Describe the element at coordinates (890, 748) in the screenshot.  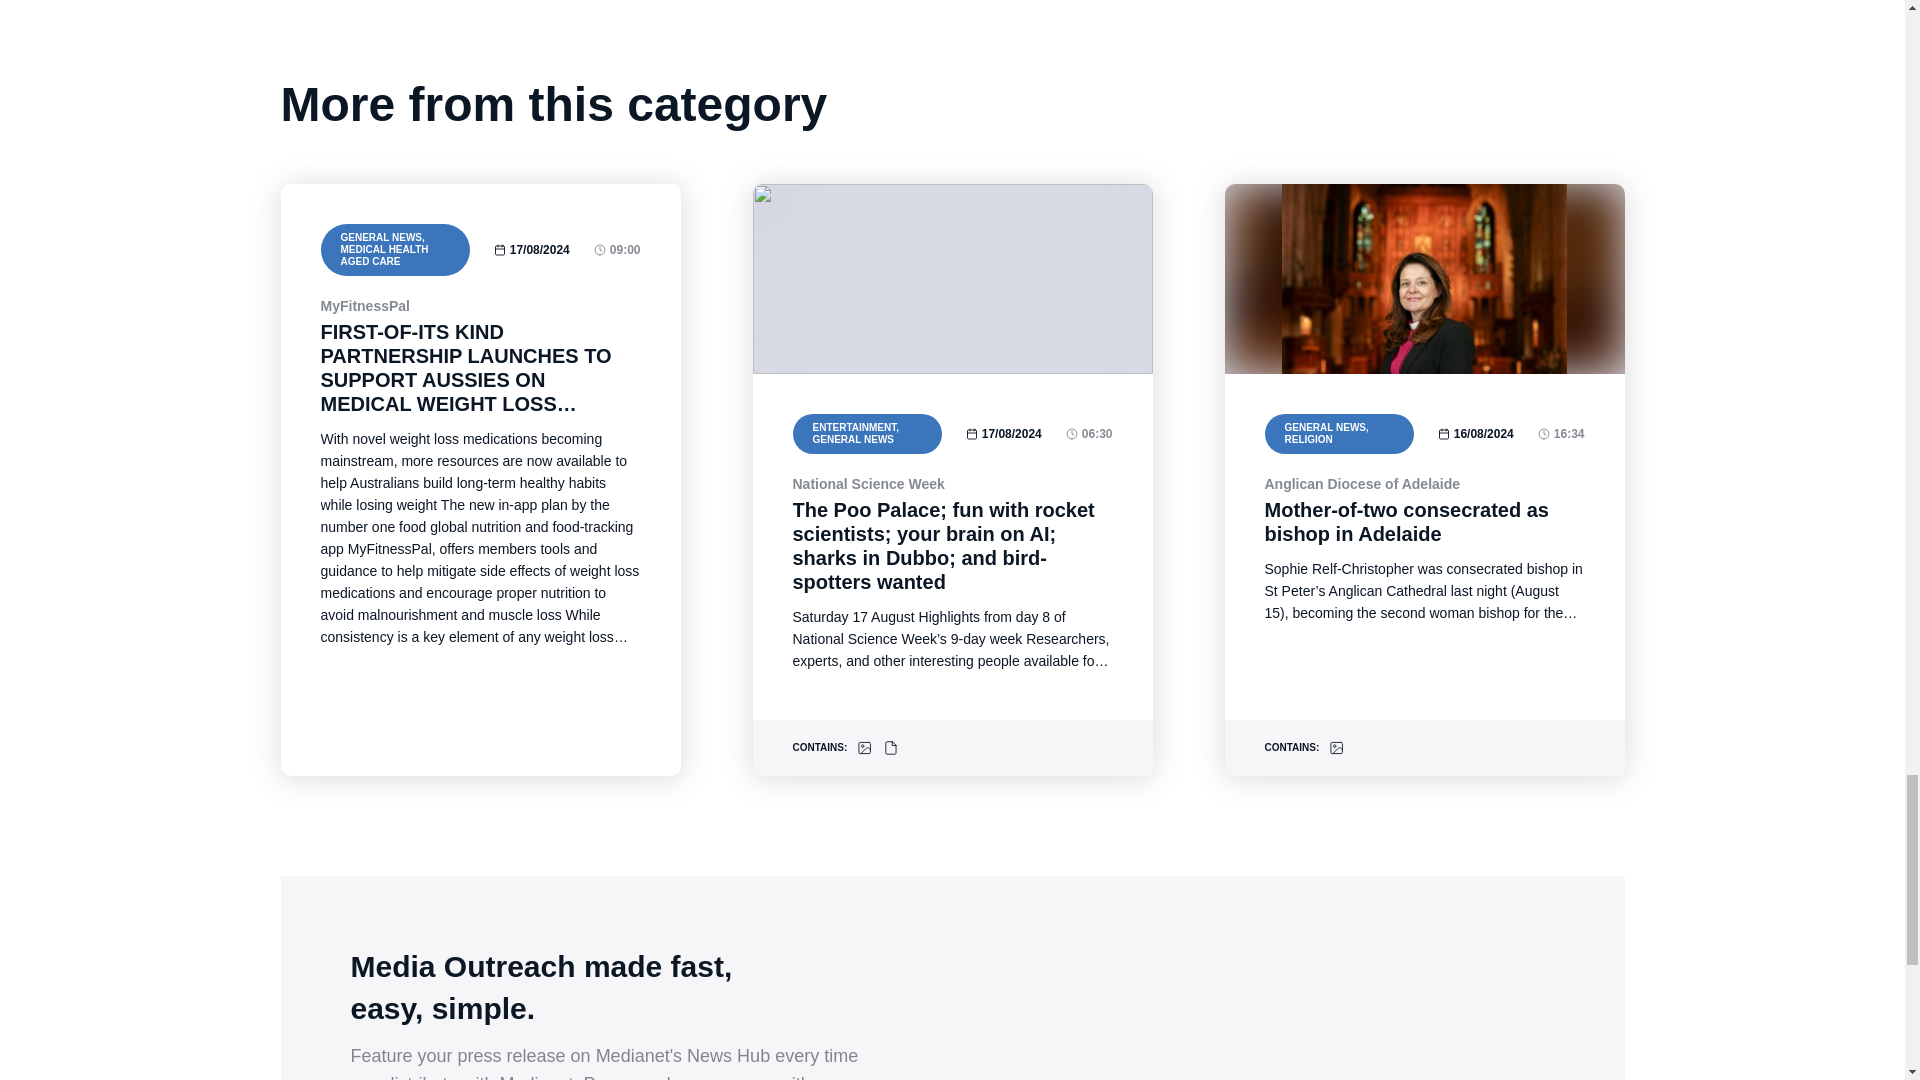
I see `Attachments` at that location.